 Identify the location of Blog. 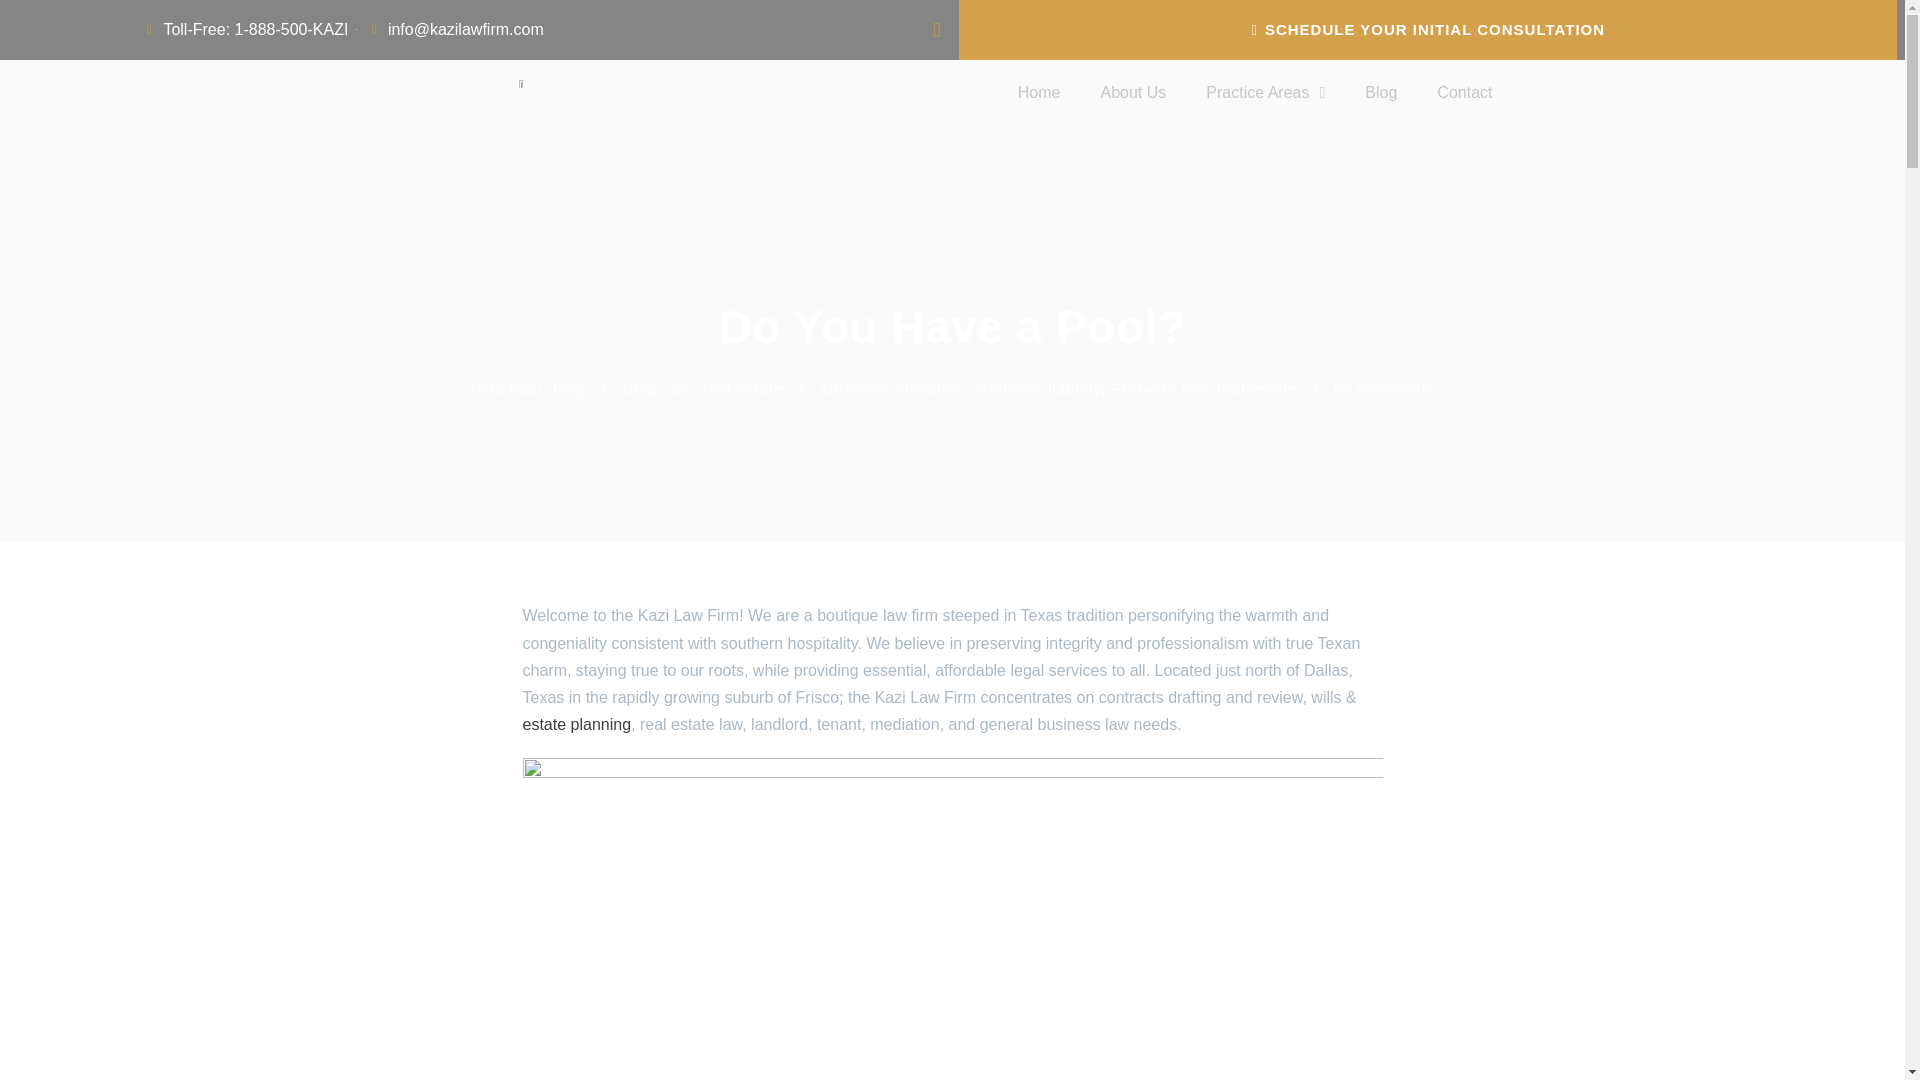
(1380, 92).